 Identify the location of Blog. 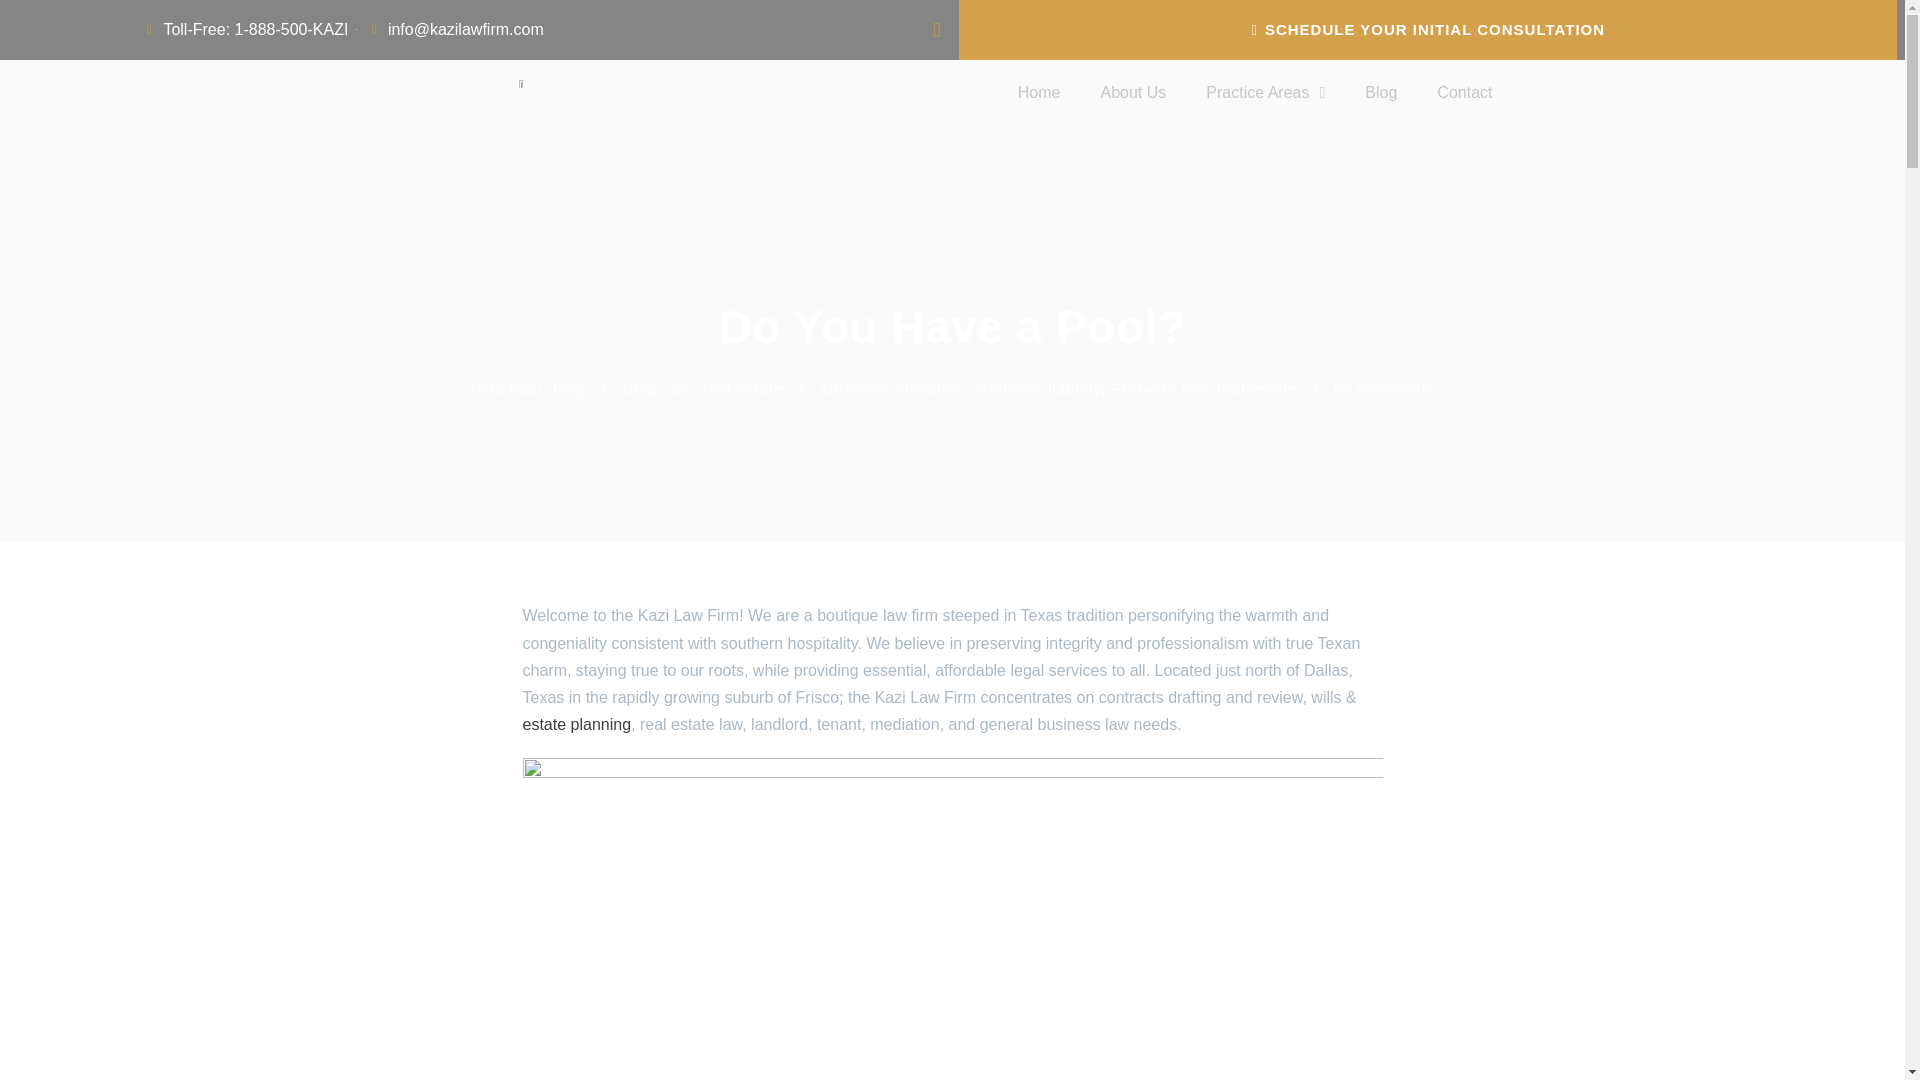
(1380, 92).